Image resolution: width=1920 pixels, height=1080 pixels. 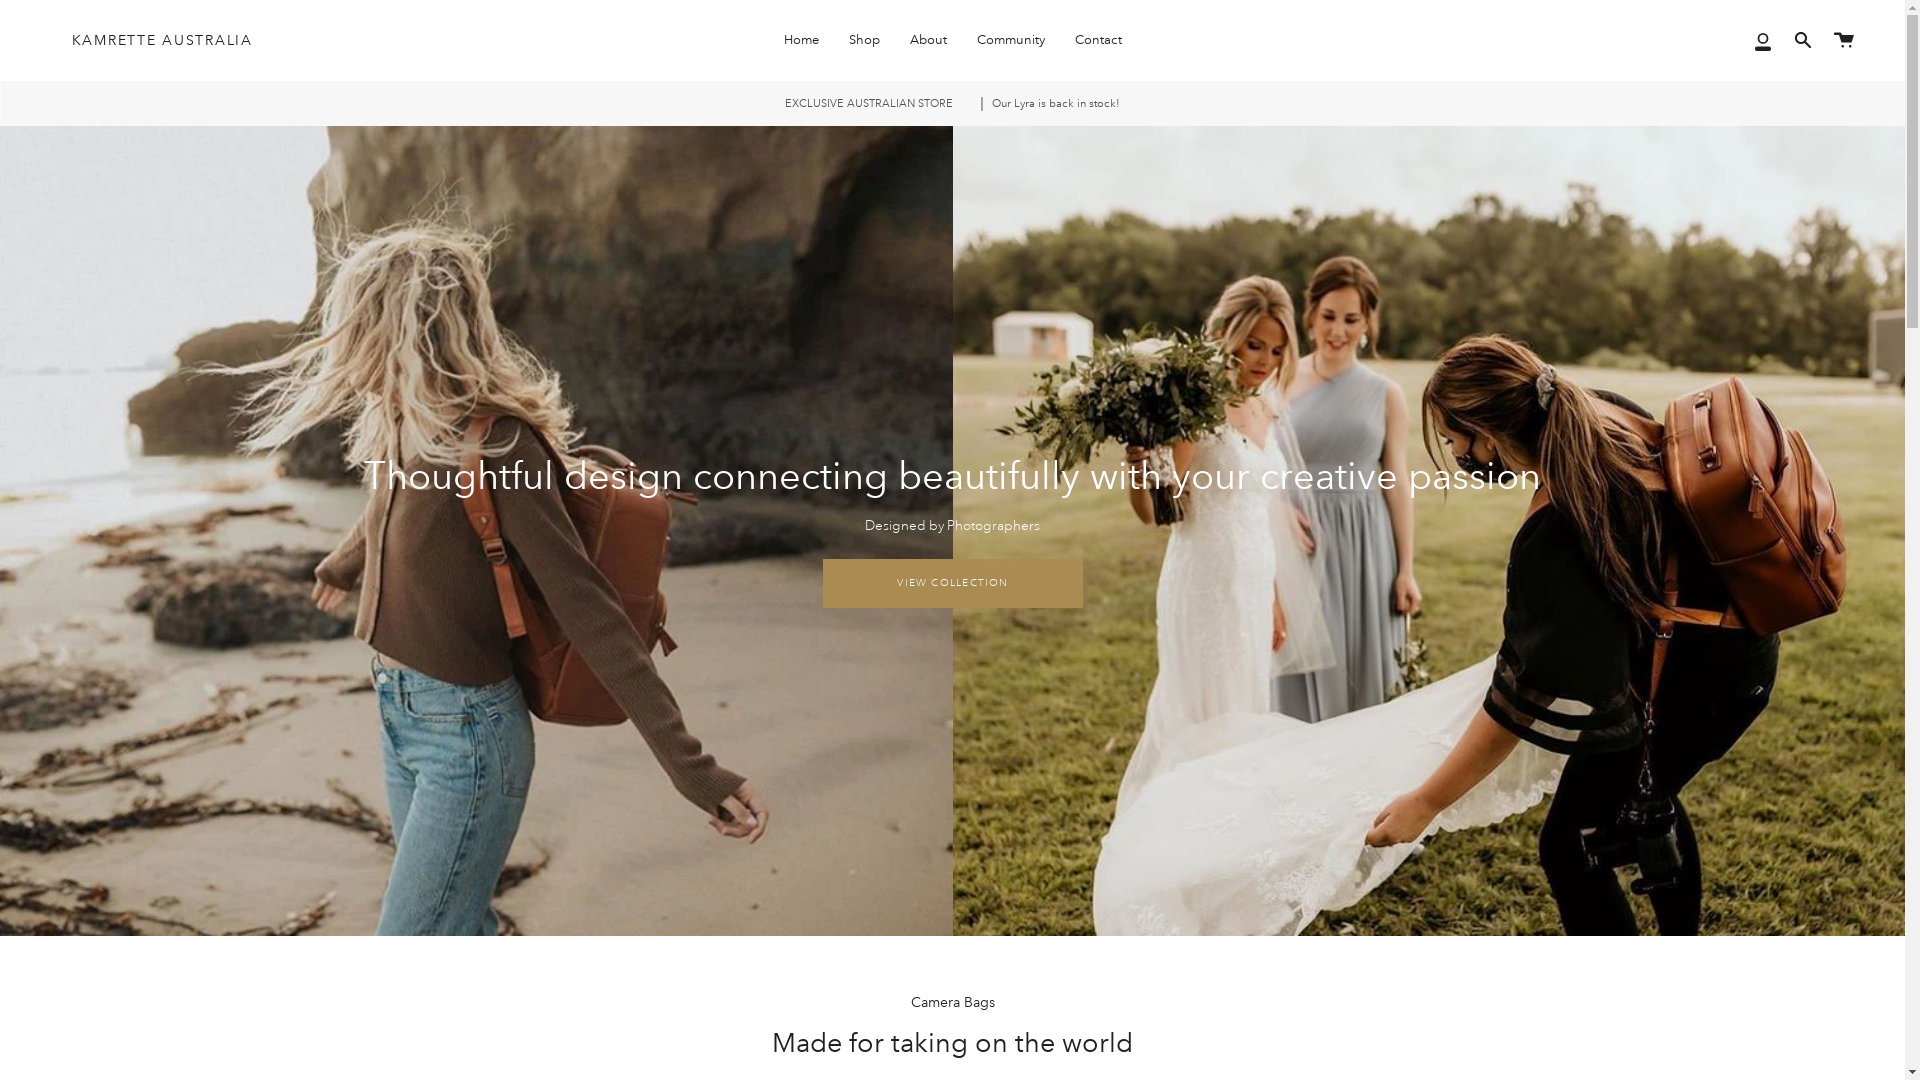 What do you see at coordinates (1011, 40) in the screenshot?
I see `Community` at bounding box center [1011, 40].